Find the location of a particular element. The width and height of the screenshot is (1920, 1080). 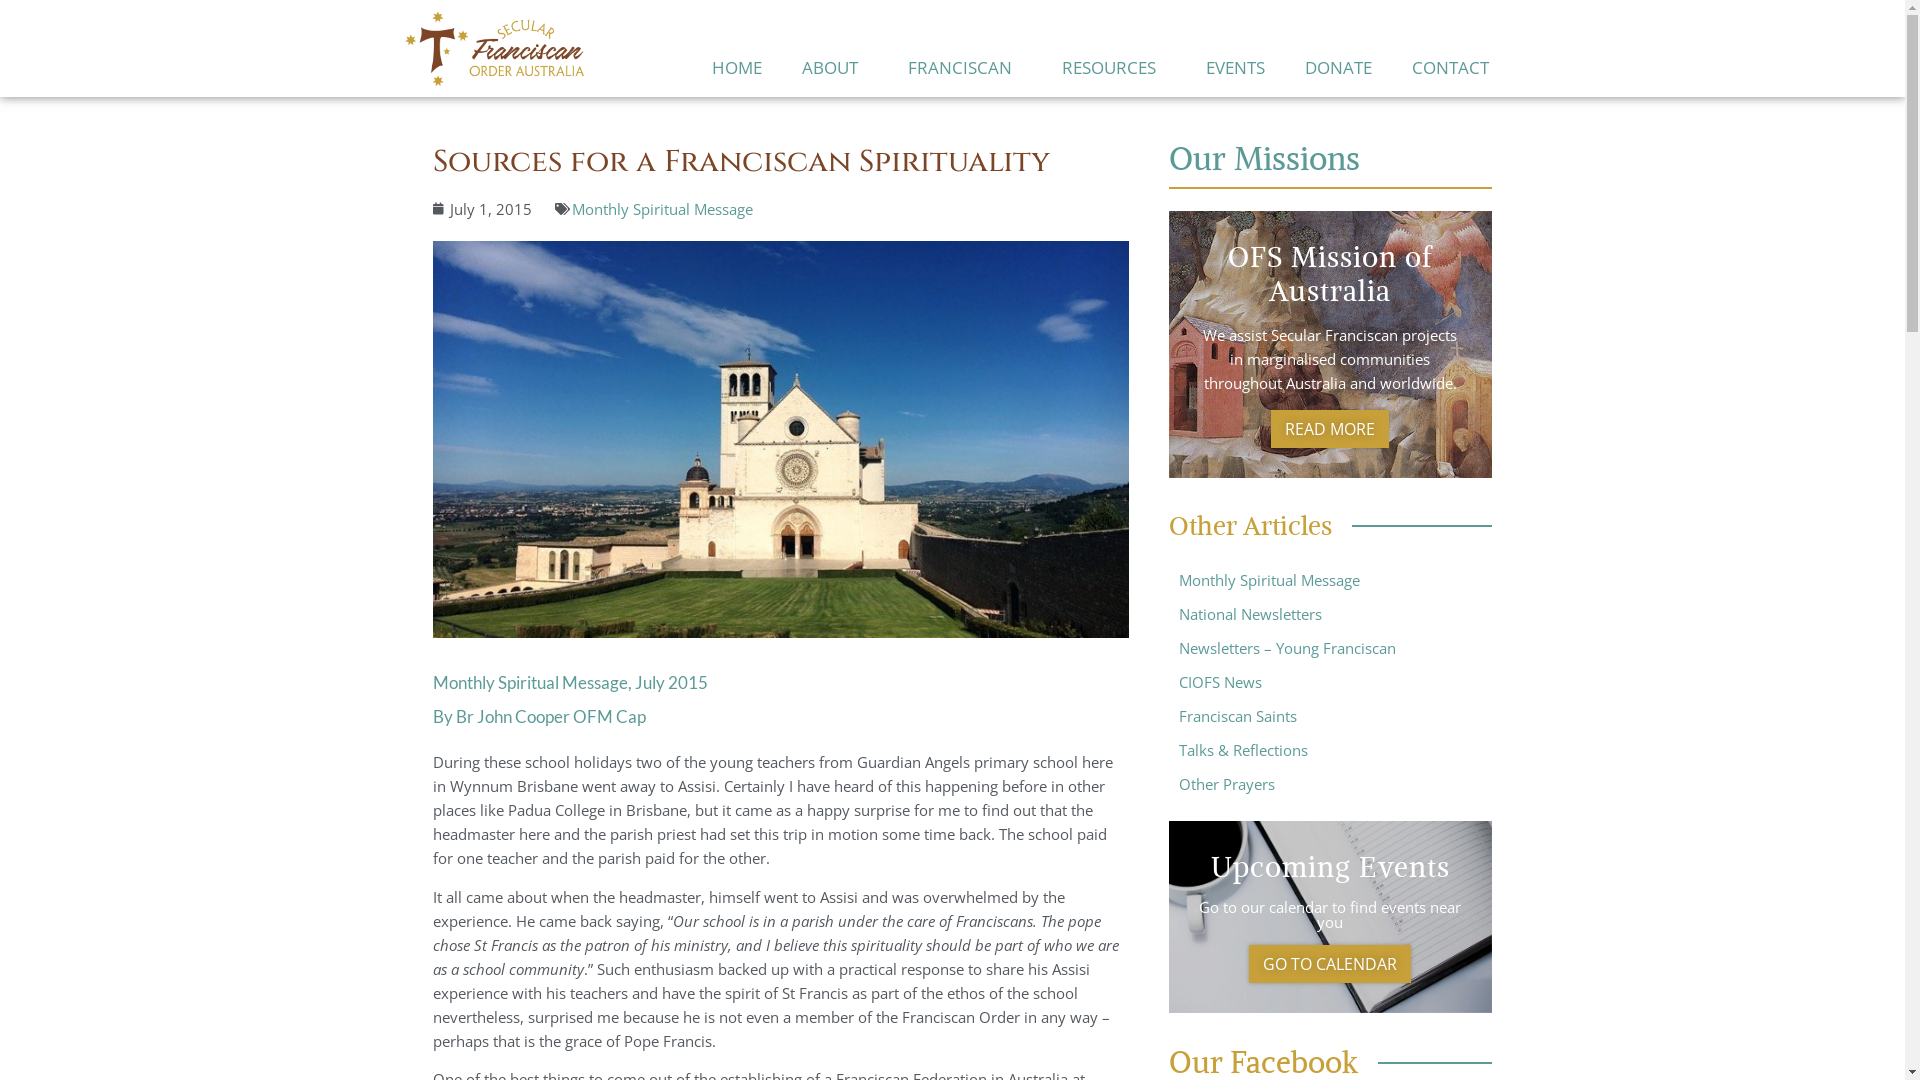

FRANCISCAN is located at coordinates (965, 68).